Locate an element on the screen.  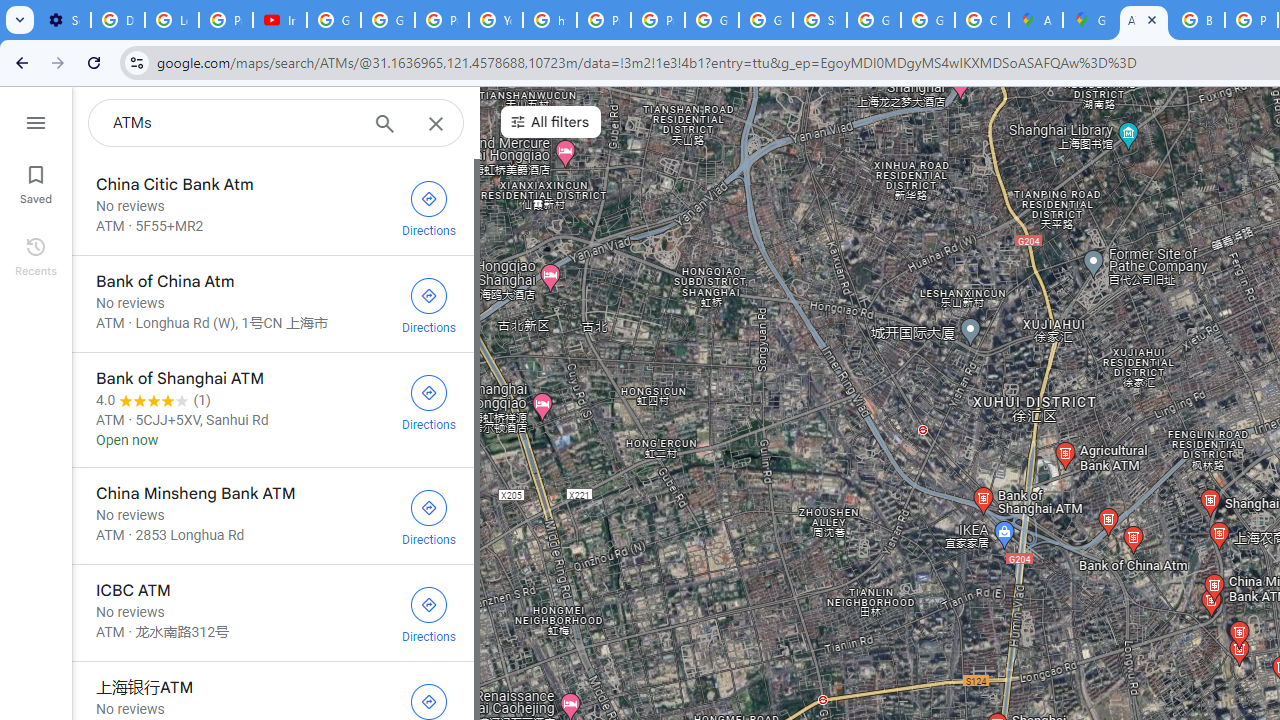
Get directions to China Citic Bank Atm is located at coordinates (429, 206).